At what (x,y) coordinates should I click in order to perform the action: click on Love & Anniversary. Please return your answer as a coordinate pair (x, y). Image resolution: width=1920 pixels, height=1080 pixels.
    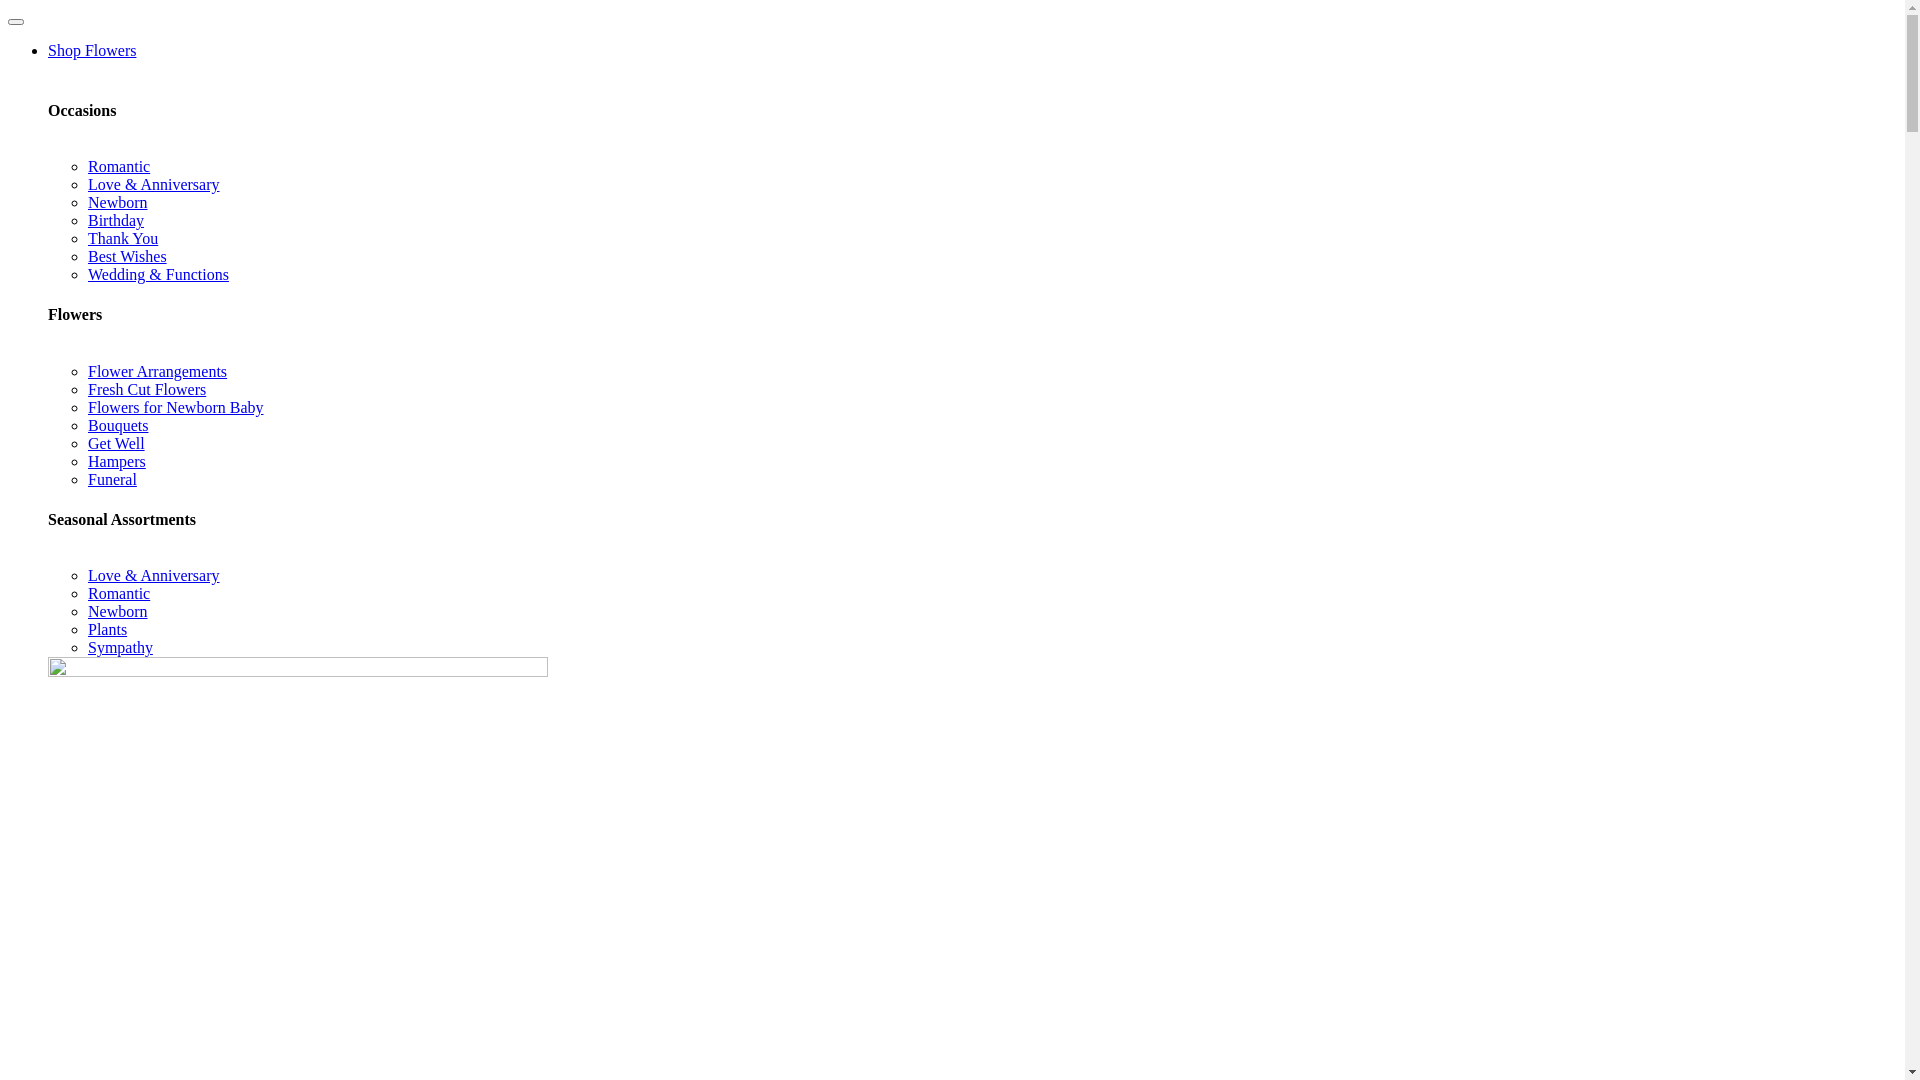
    Looking at the image, I should click on (154, 576).